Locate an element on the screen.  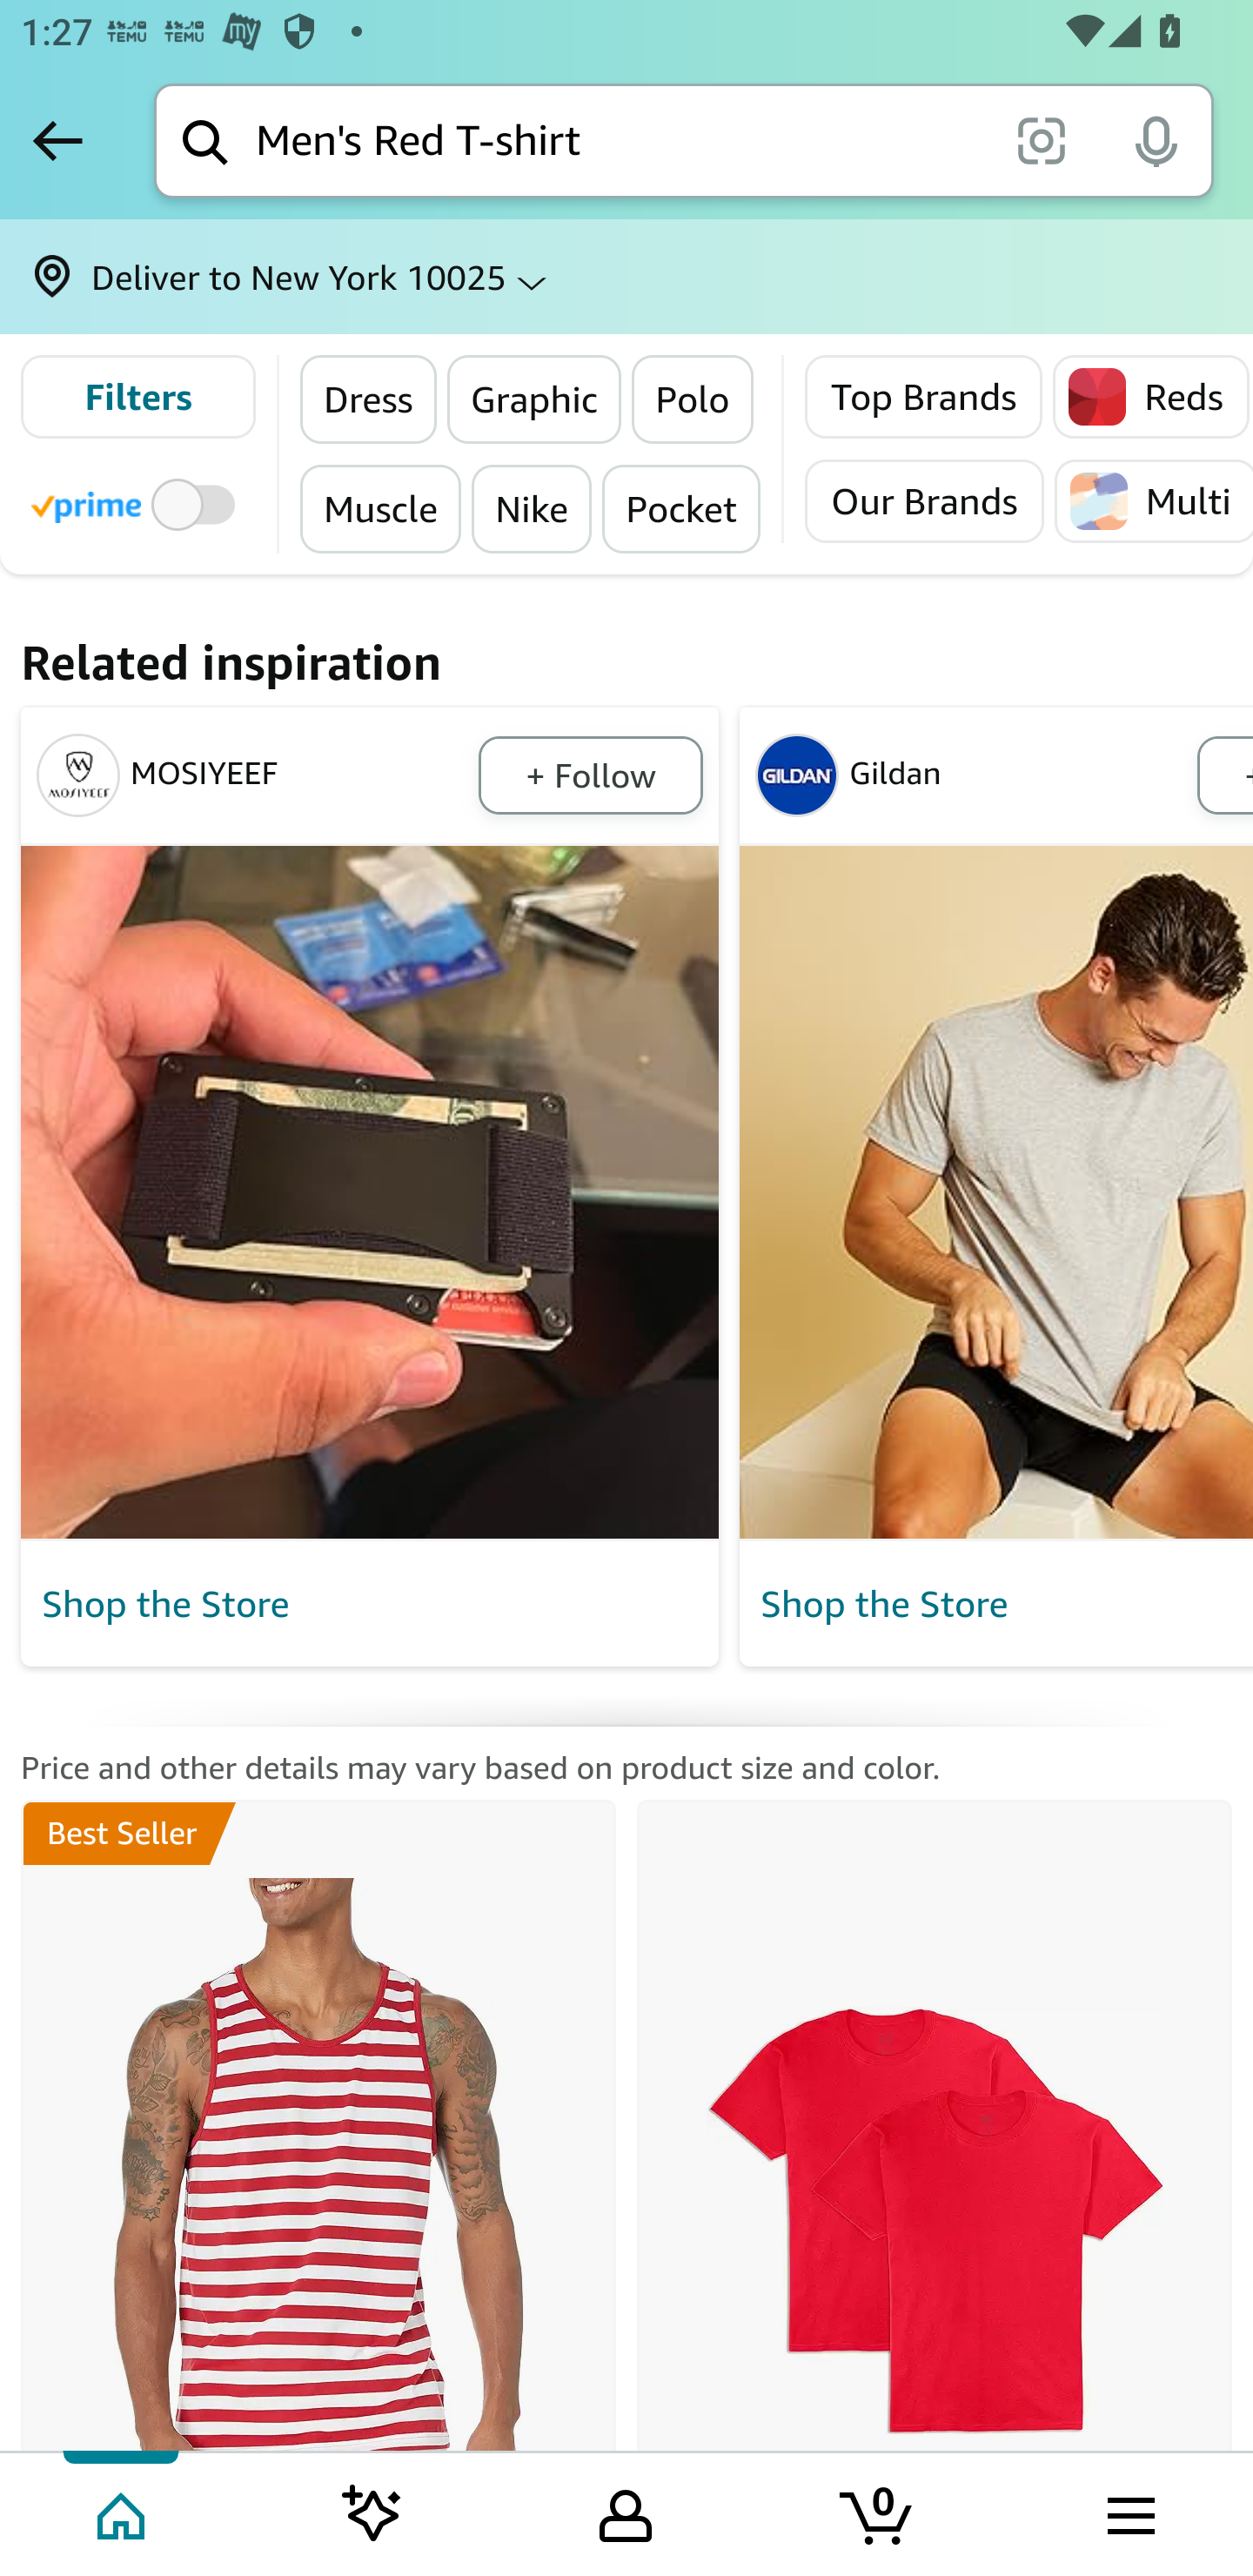
Shop the Store is located at coordinates (1001, 1605).